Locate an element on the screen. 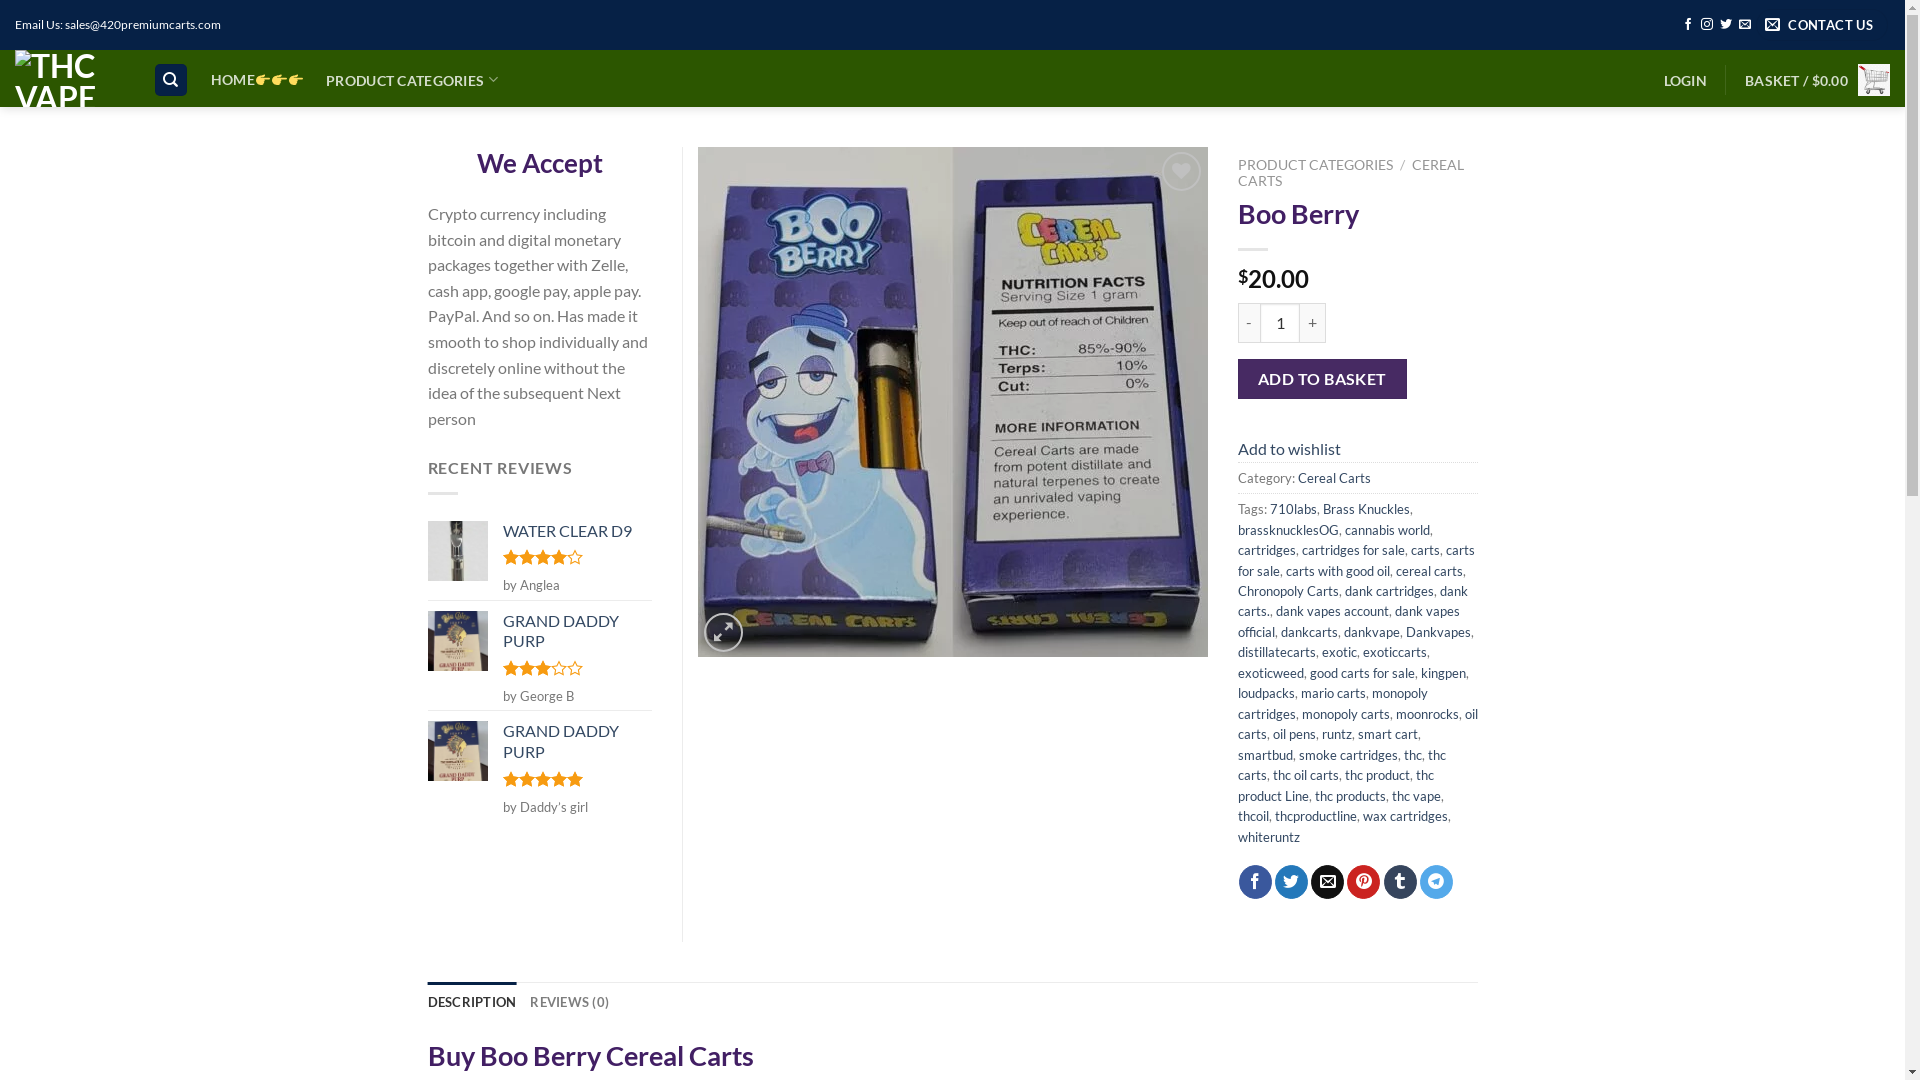 The width and height of the screenshot is (1920, 1080). carts is located at coordinates (1424, 550).